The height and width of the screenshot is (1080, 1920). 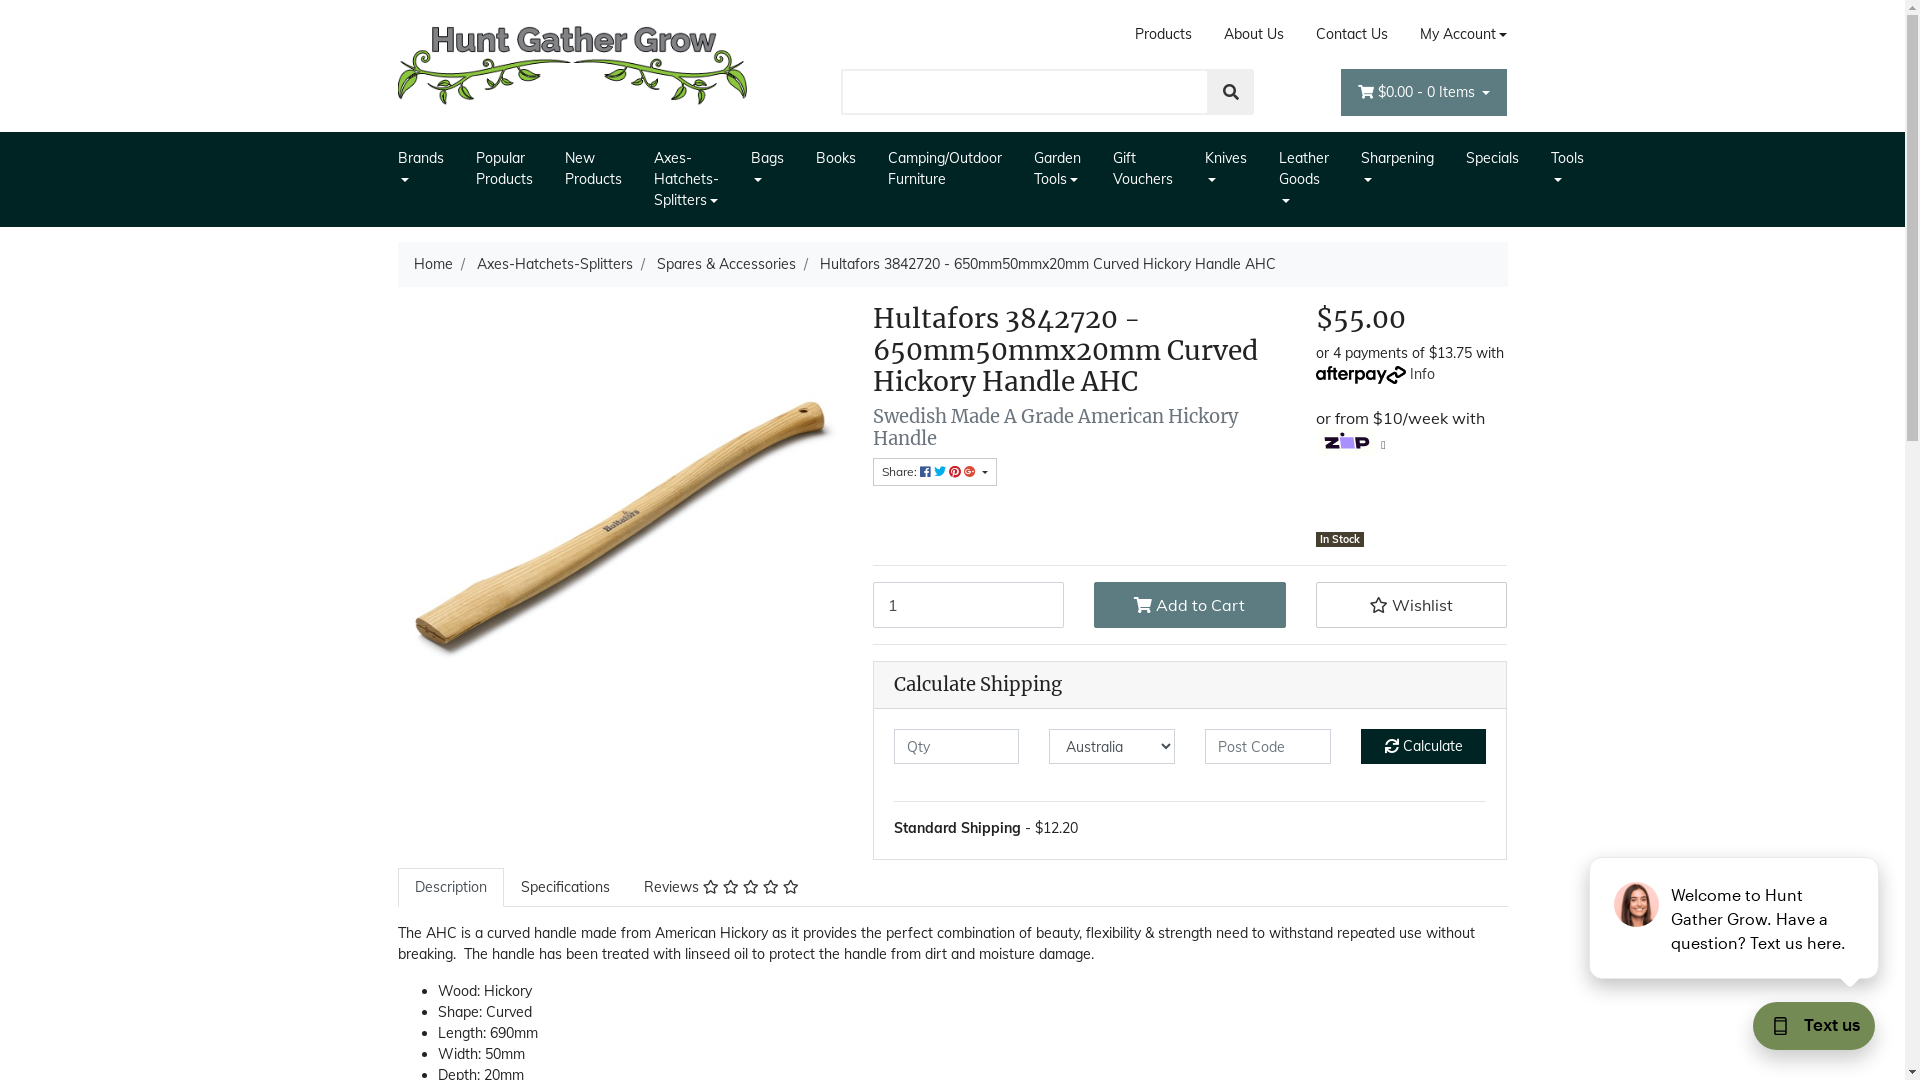 What do you see at coordinates (1225, 169) in the screenshot?
I see `Knives` at bounding box center [1225, 169].